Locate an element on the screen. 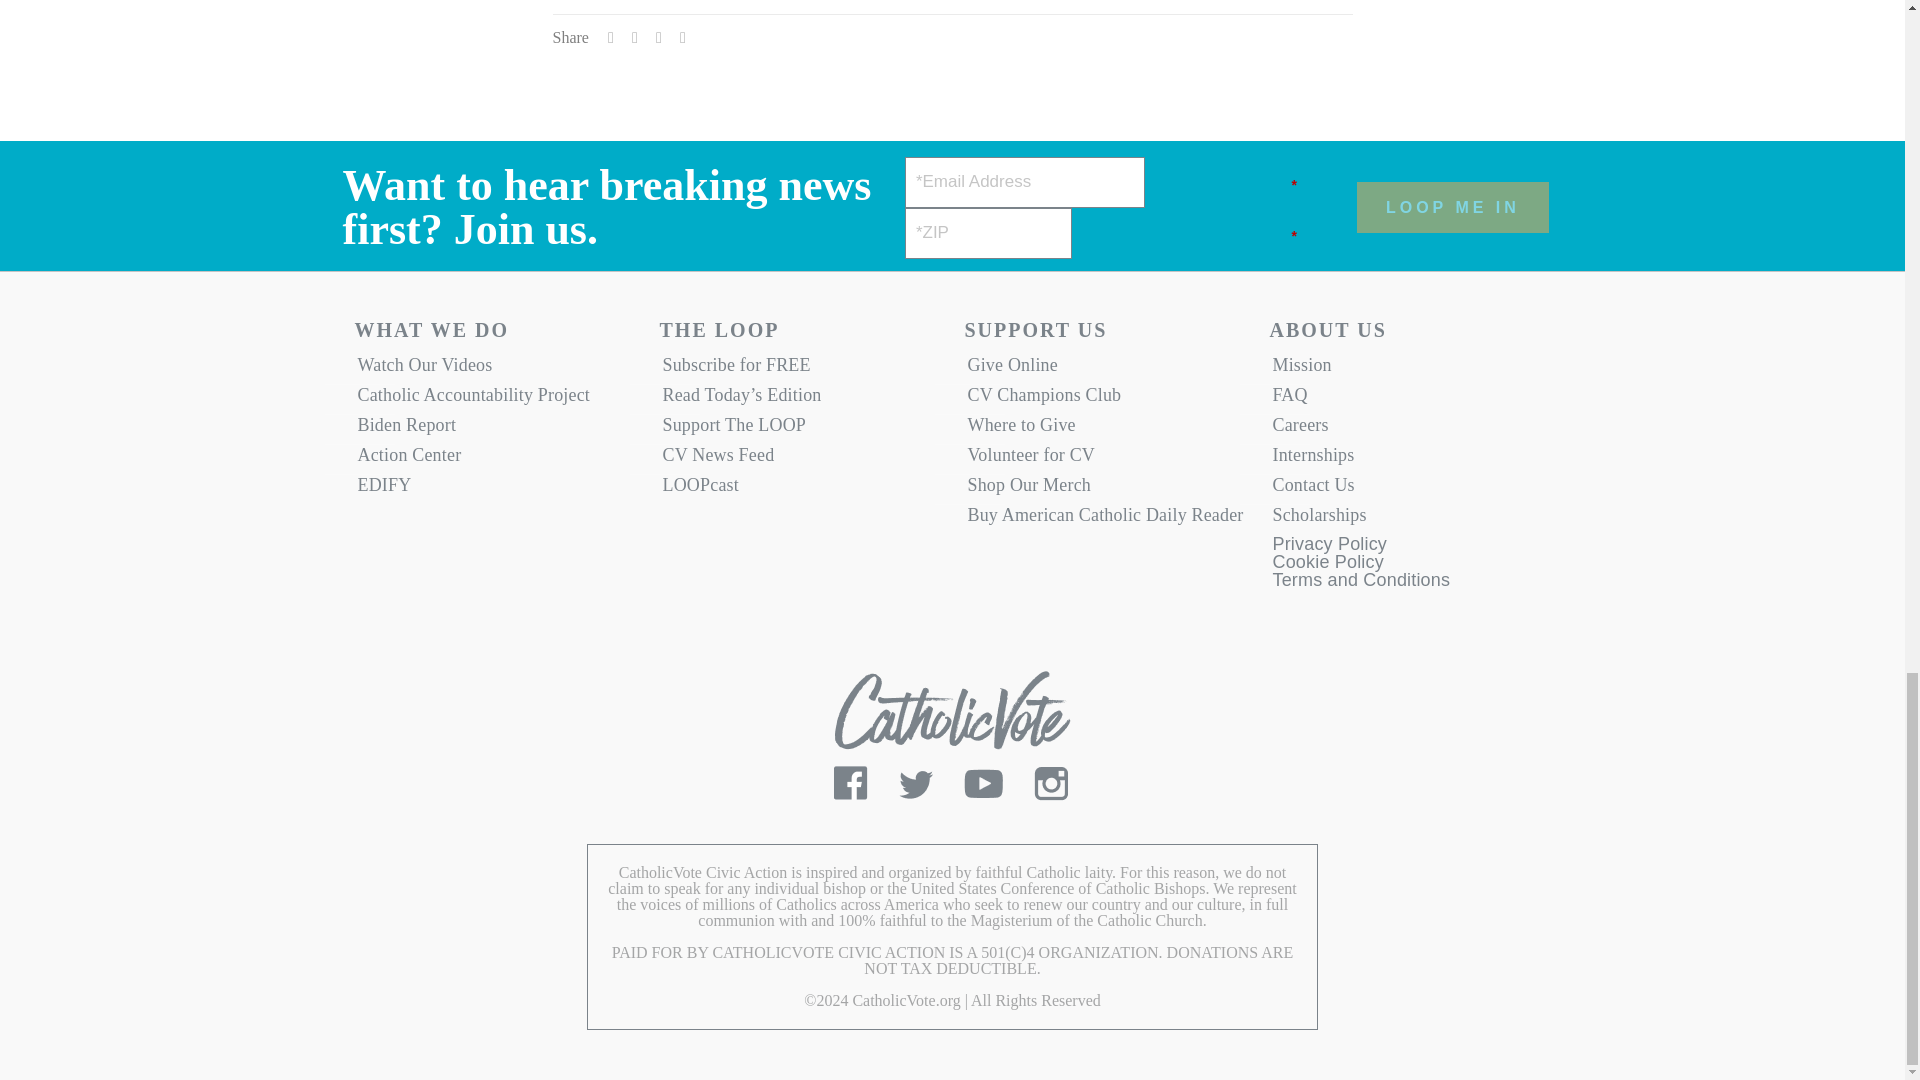 The width and height of the screenshot is (1920, 1080). LOOP ME IN is located at coordinates (1453, 208).